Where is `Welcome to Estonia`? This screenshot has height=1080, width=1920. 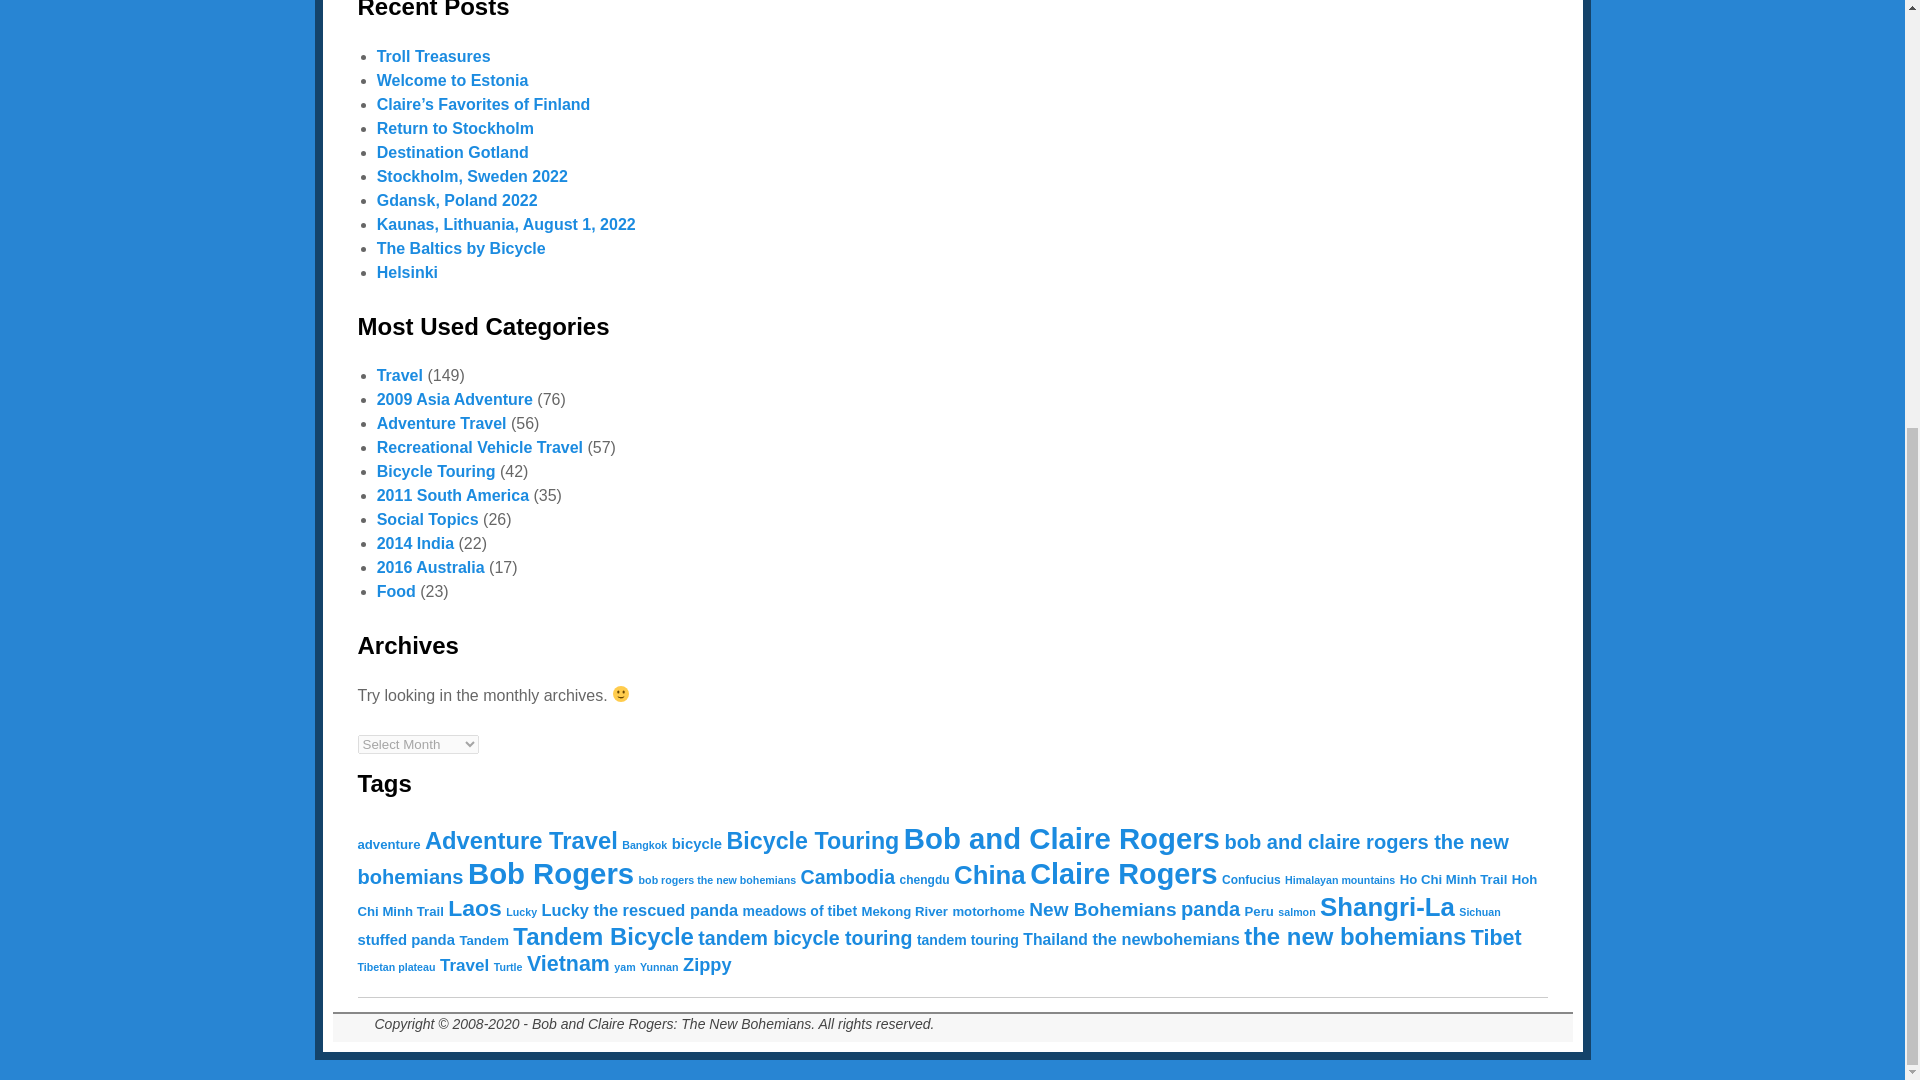 Welcome to Estonia is located at coordinates (452, 80).